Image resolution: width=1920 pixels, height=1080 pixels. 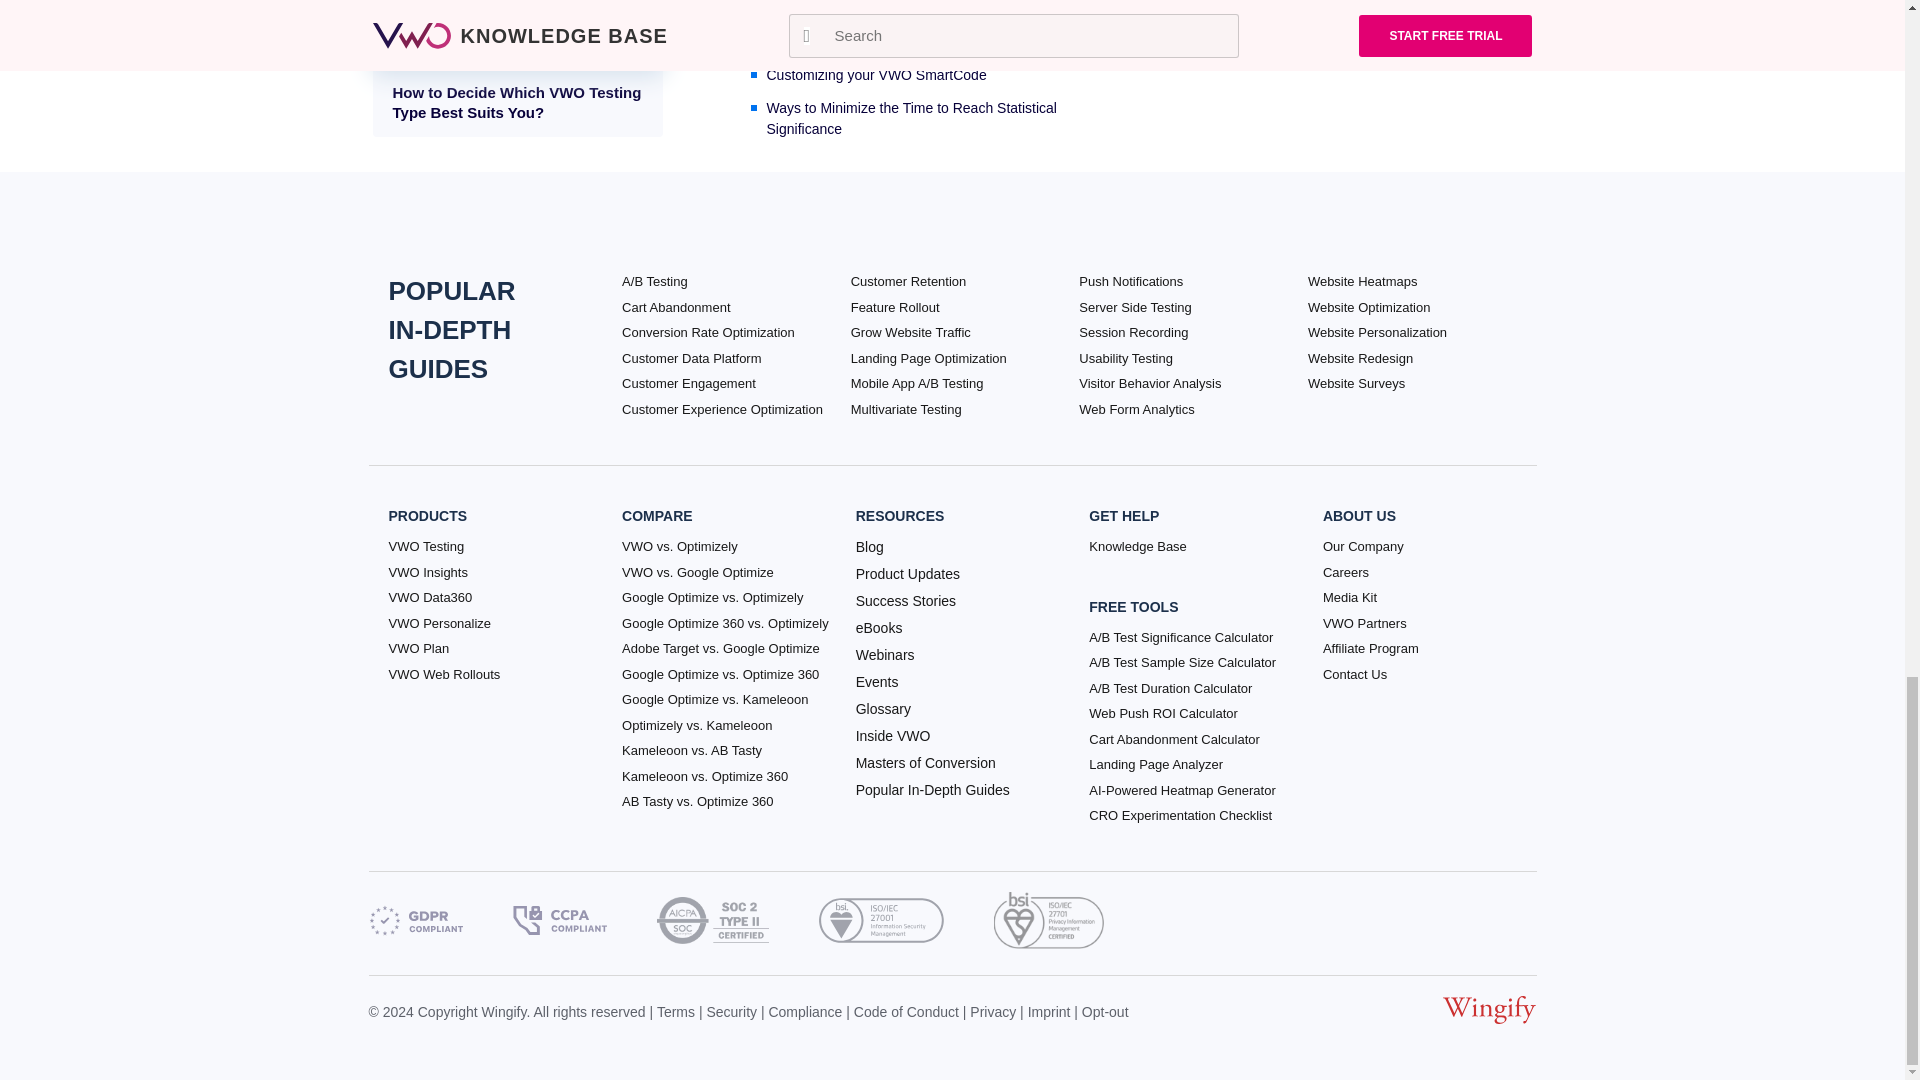 What do you see at coordinates (938, 119) in the screenshot?
I see `Ways to Minimize the Time to Reach Statistical Significance` at bounding box center [938, 119].